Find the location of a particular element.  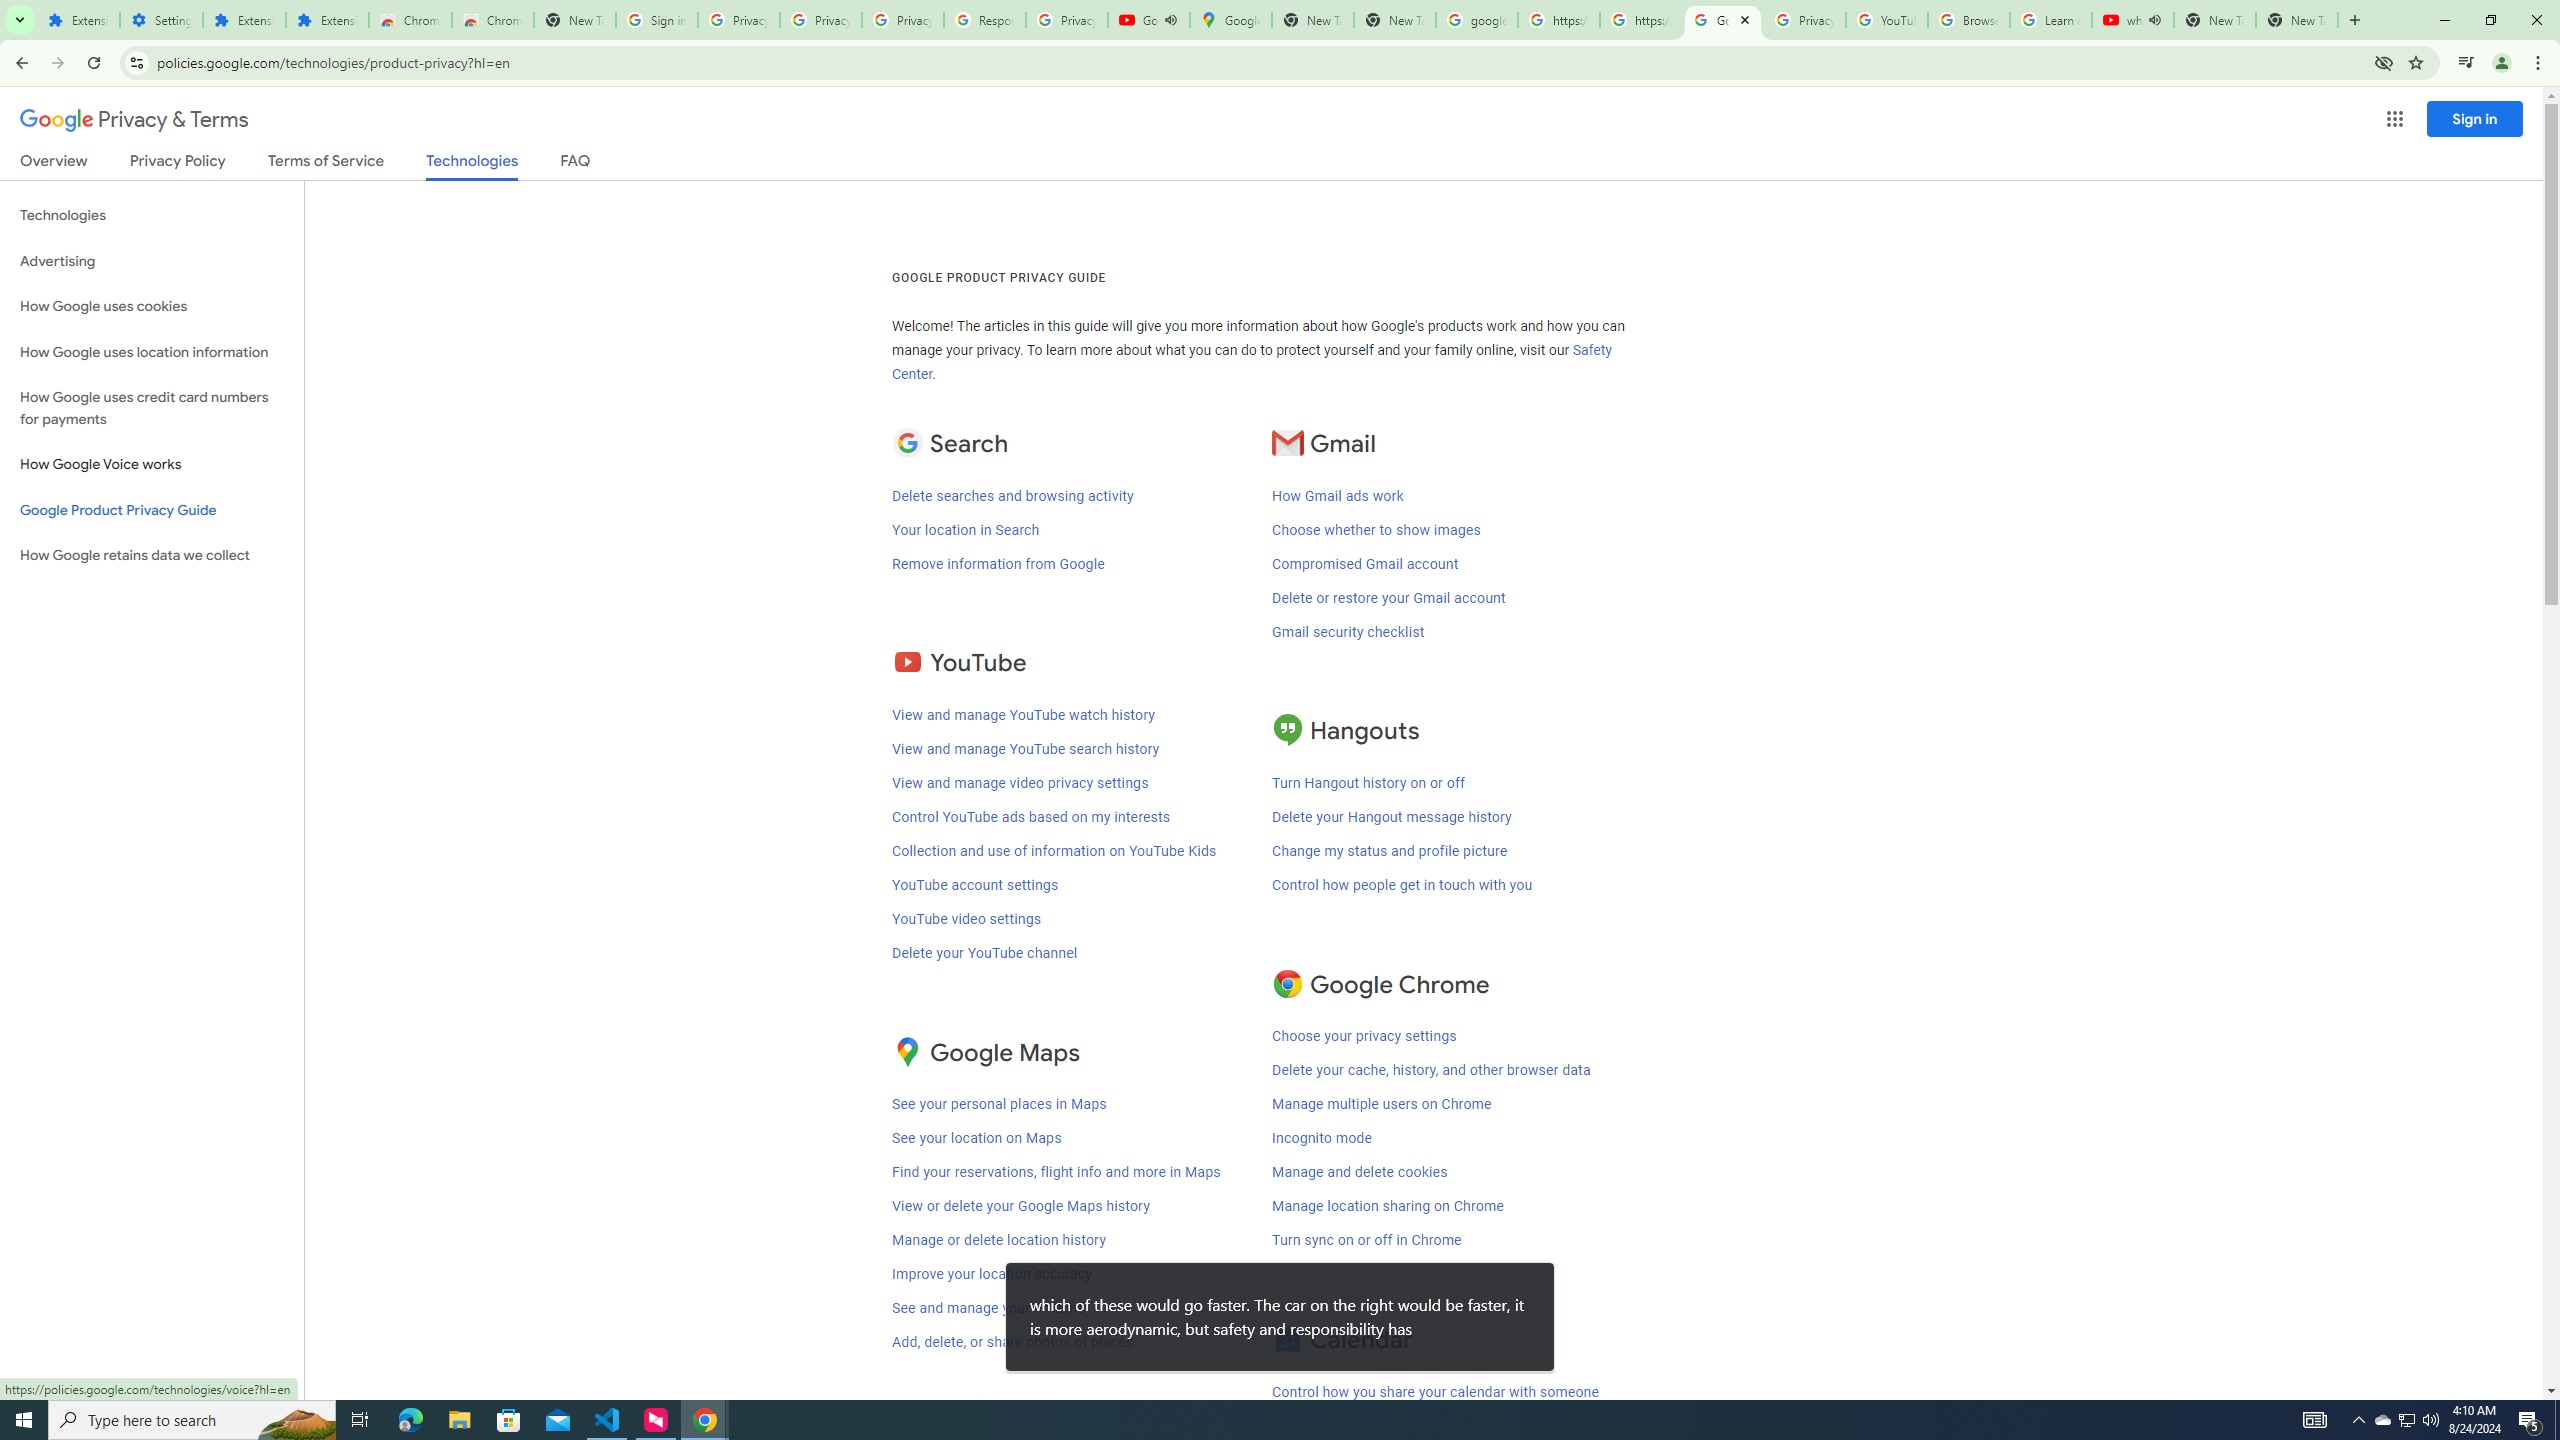

Control YouTube ads based on my interests is located at coordinates (1030, 816).